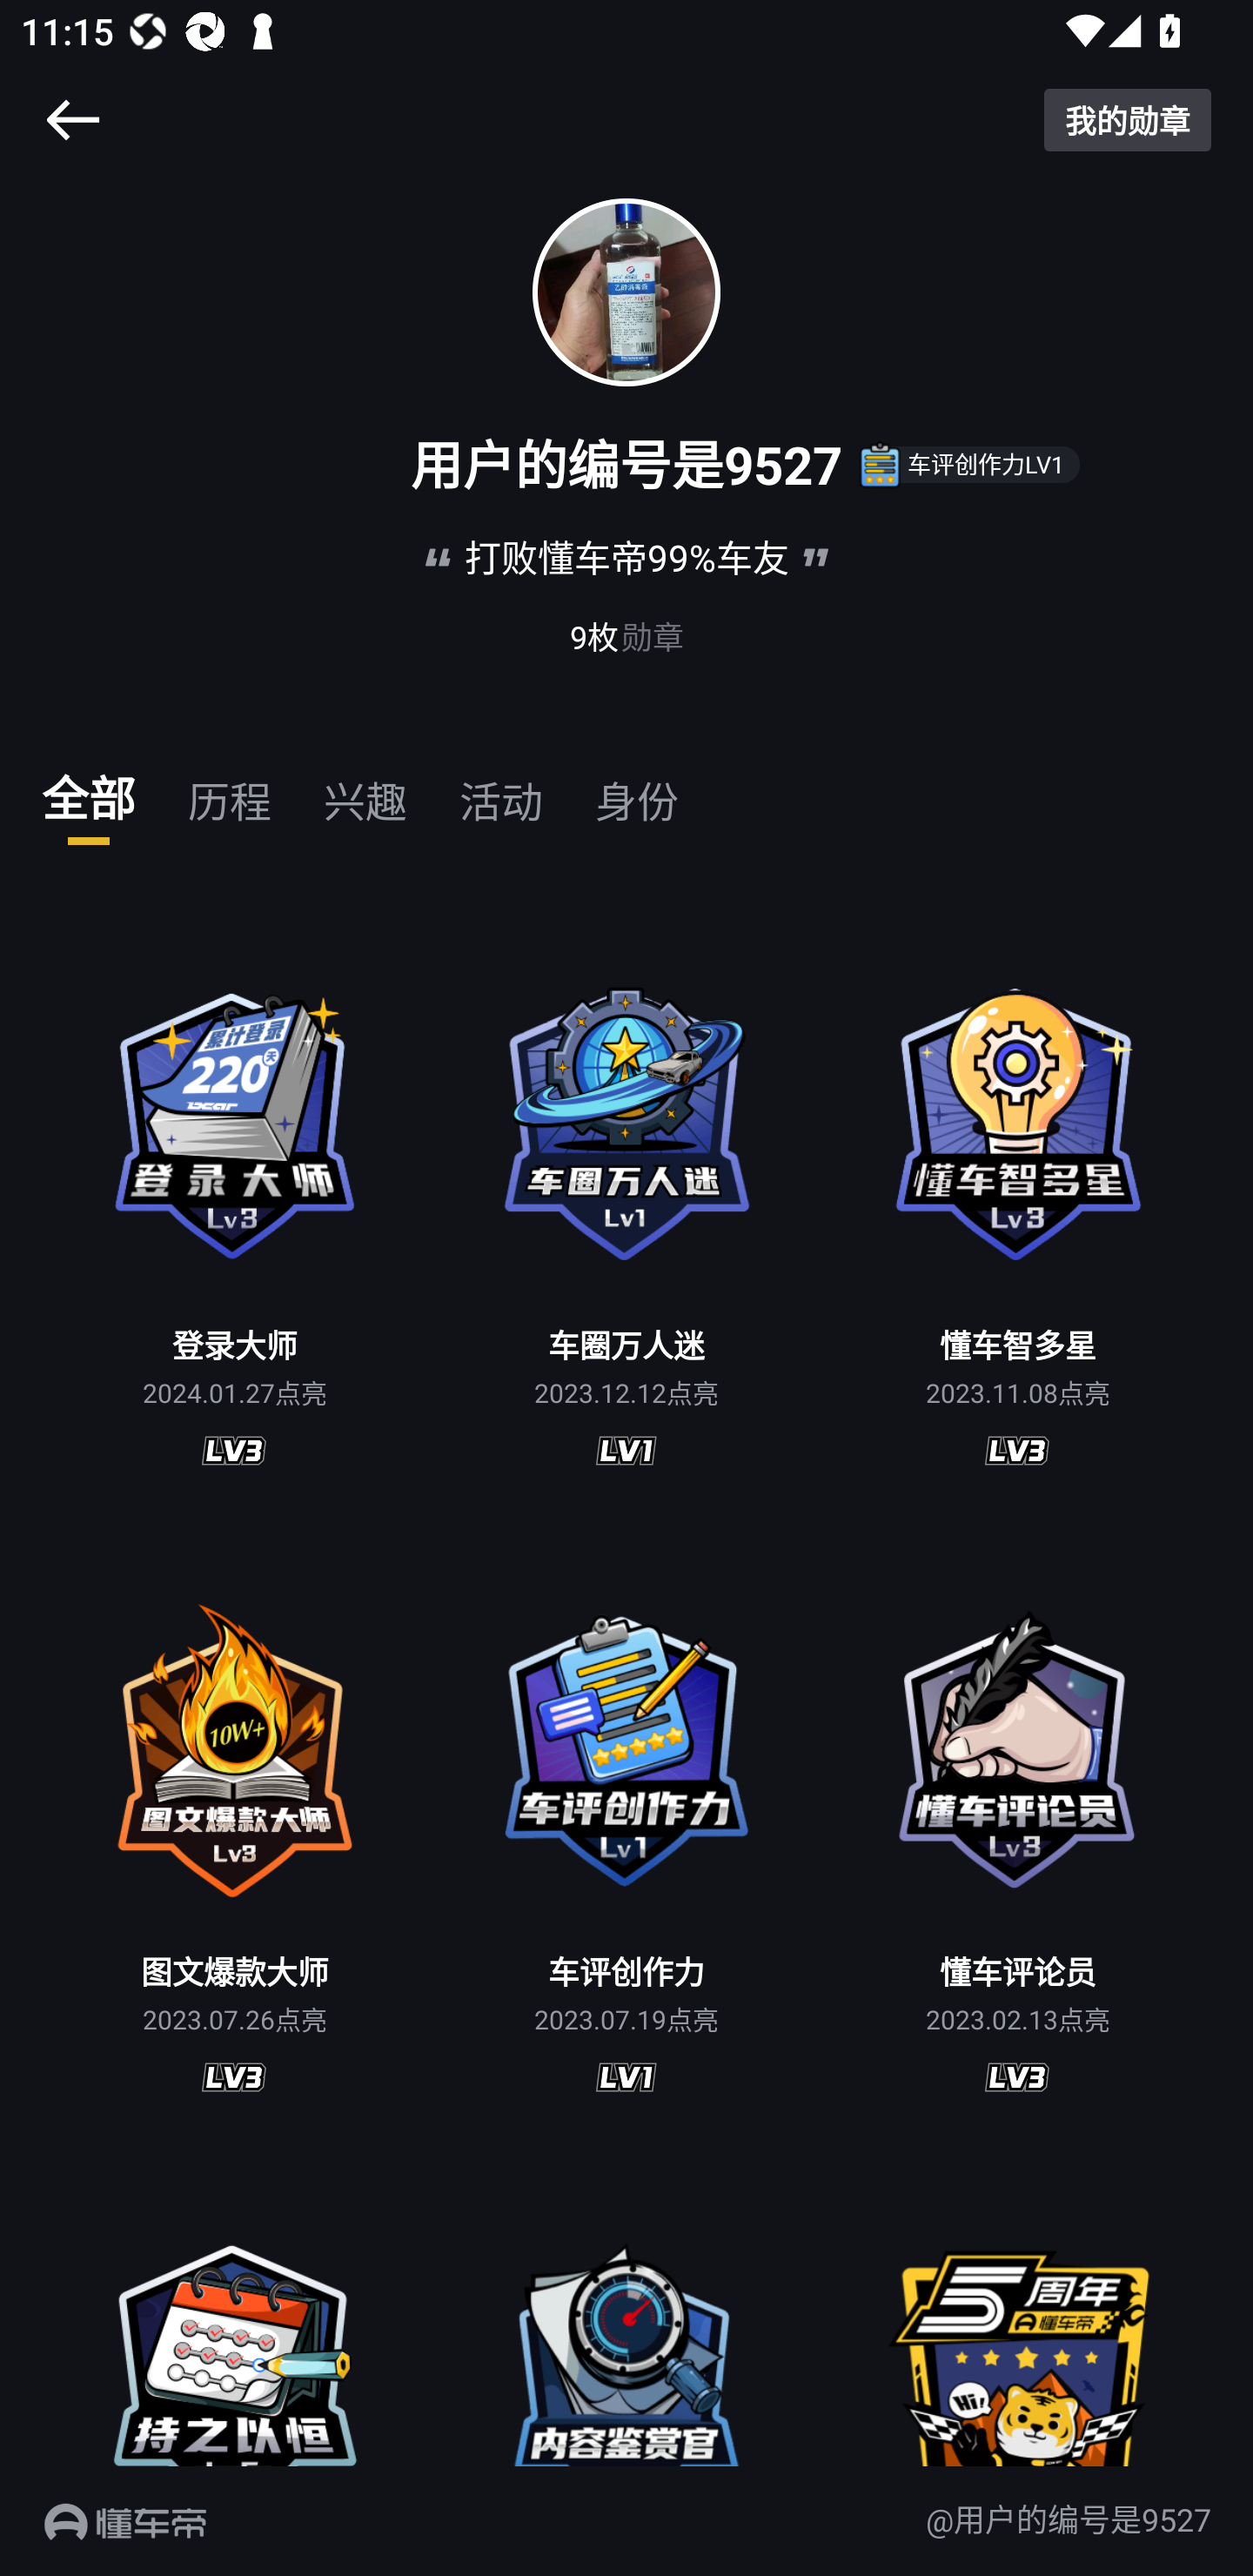  What do you see at coordinates (1018, 1829) in the screenshot?
I see `懂车评论员 2023.02.13点亮` at bounding box center [1018, 1829].